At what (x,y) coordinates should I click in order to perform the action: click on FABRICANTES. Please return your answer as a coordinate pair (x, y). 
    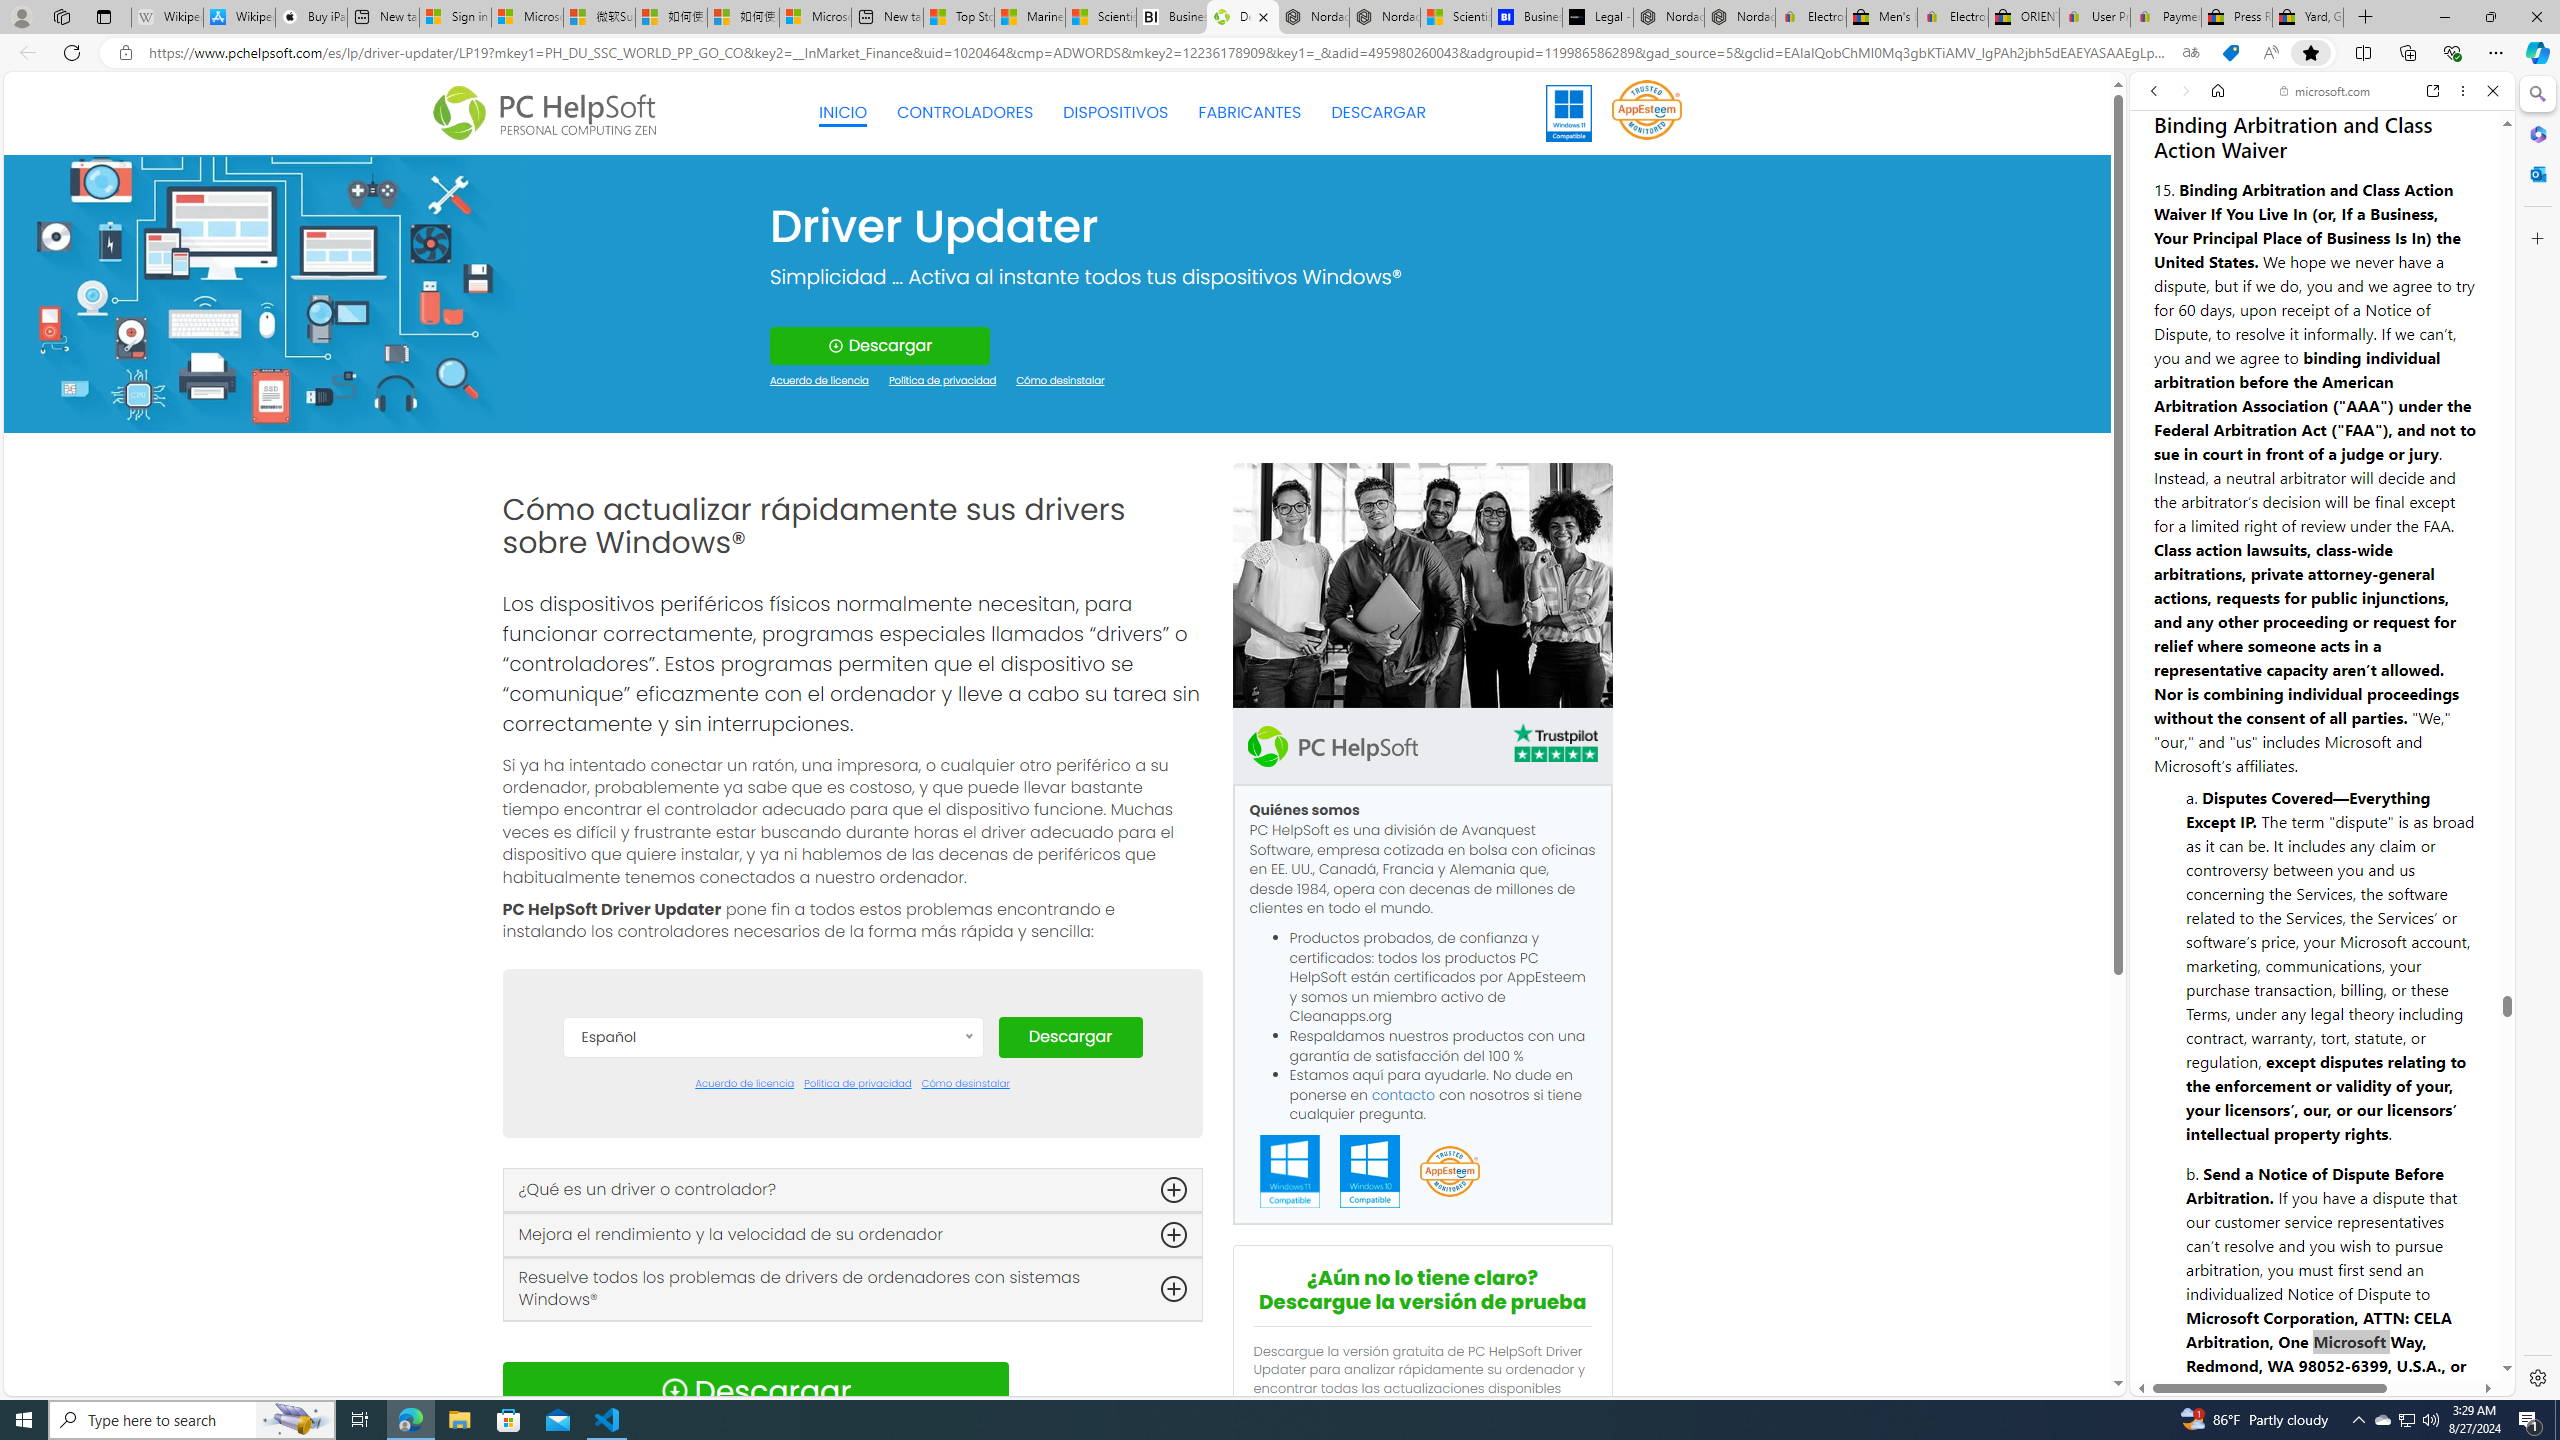
    Looking at the image, I should click on (1250, 112).